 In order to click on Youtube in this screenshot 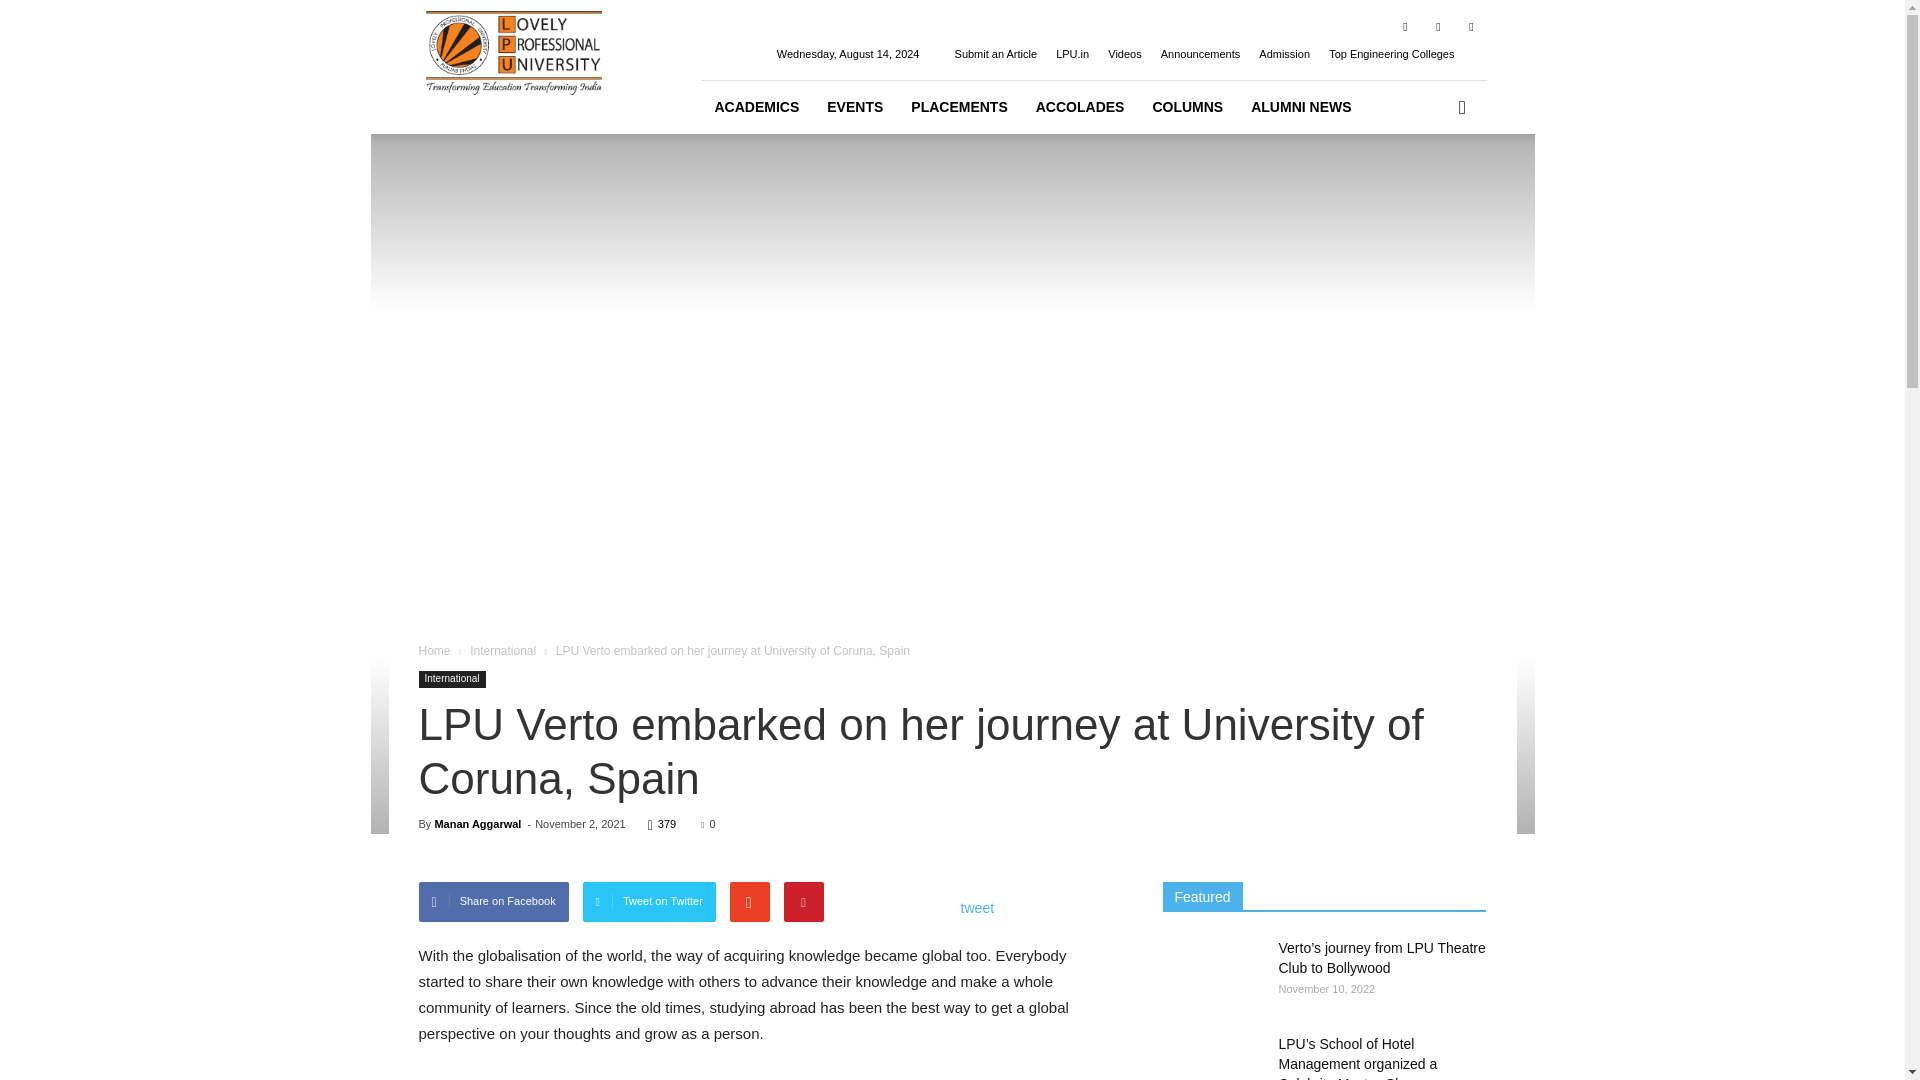, I will do `click(1470, 26)`.